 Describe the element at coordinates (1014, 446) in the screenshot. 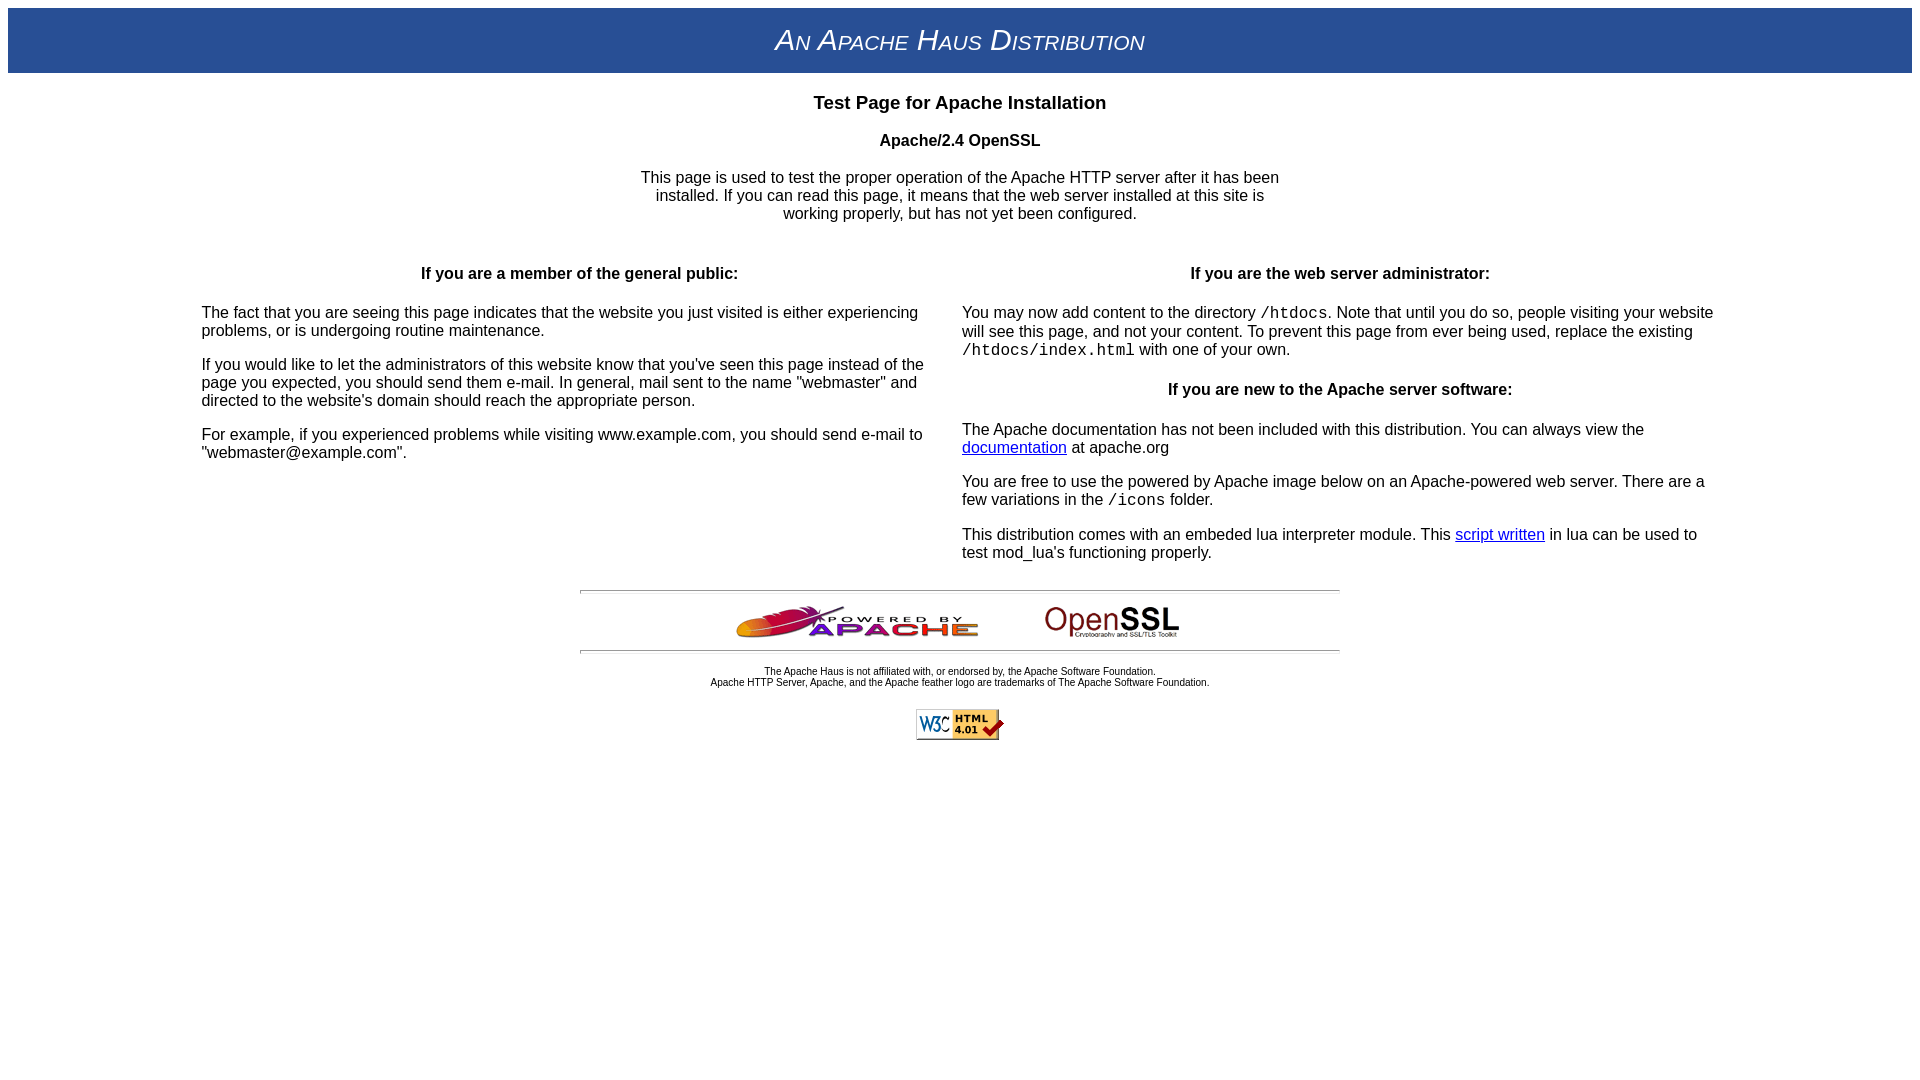

I see `documentation` at that location.